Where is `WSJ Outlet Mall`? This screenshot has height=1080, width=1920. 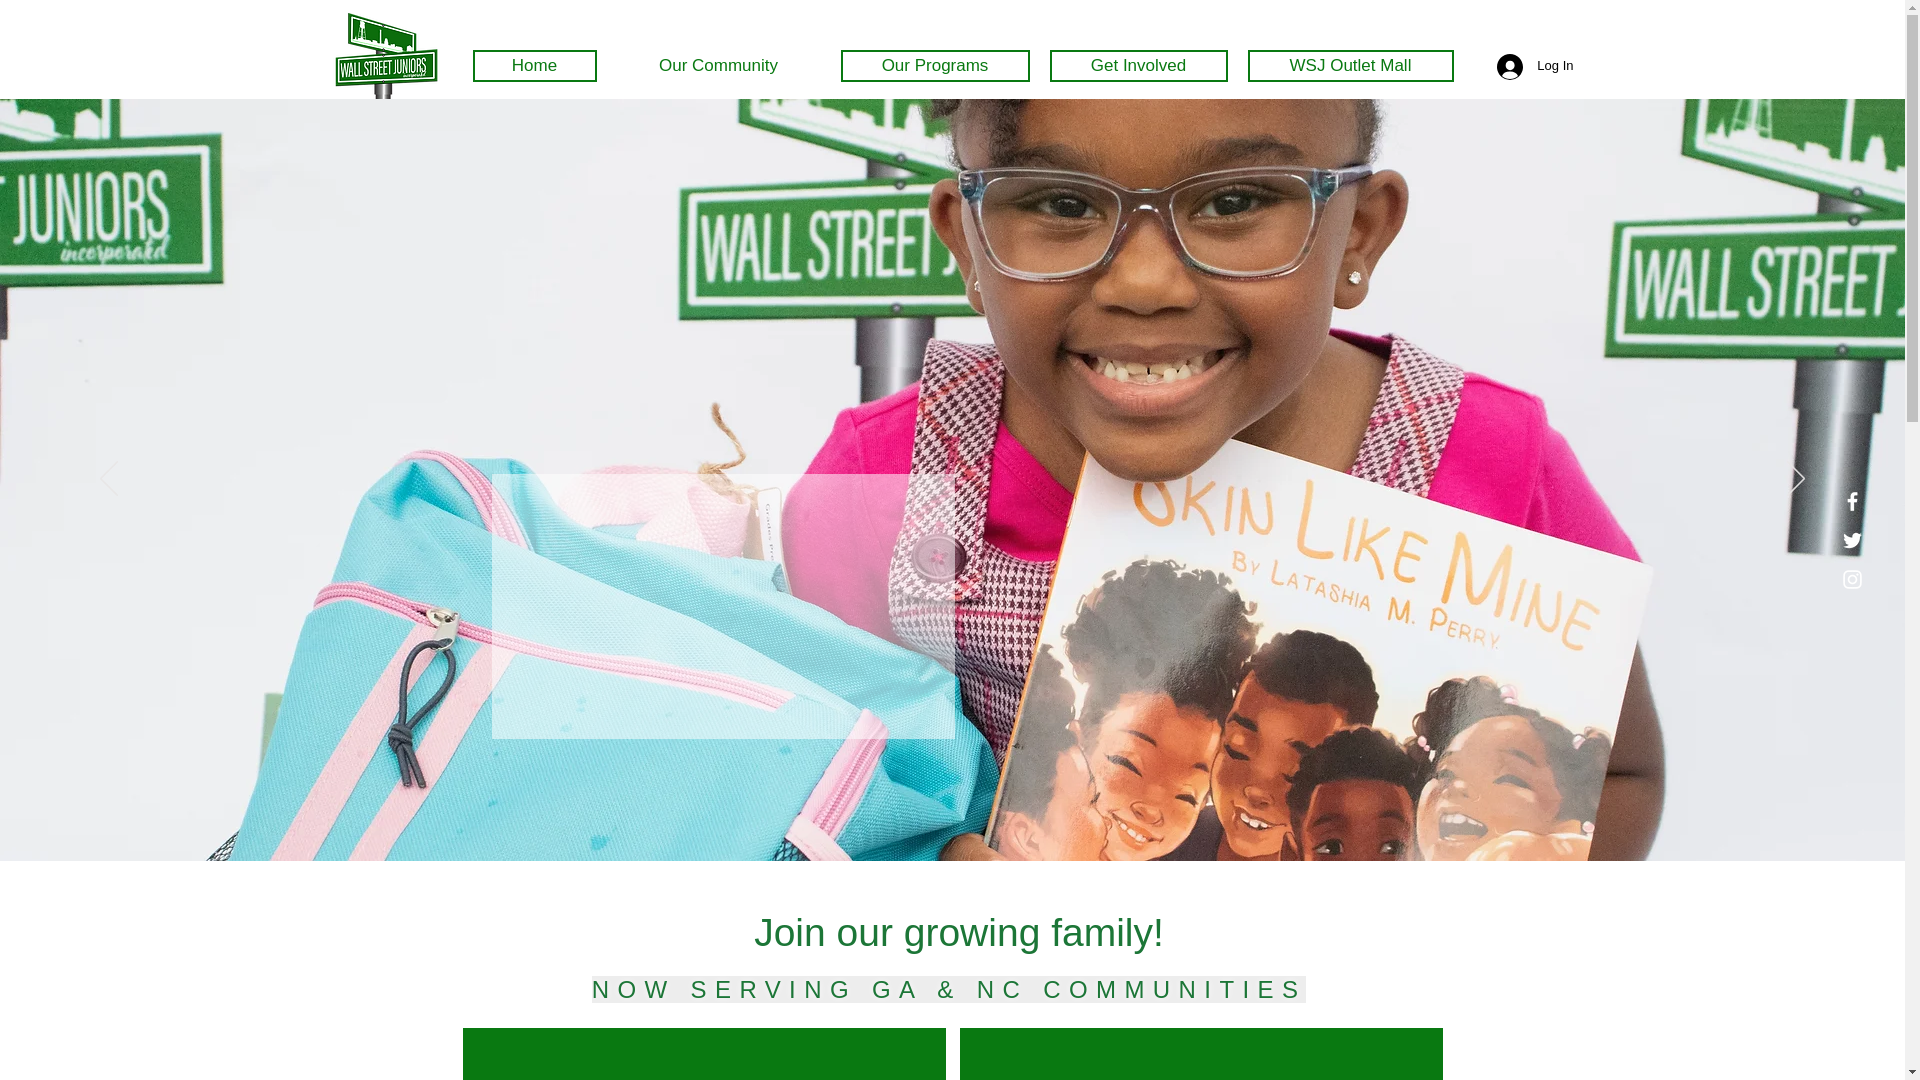
WSJ Outlet Mall is located at coordinates (1350, 66).